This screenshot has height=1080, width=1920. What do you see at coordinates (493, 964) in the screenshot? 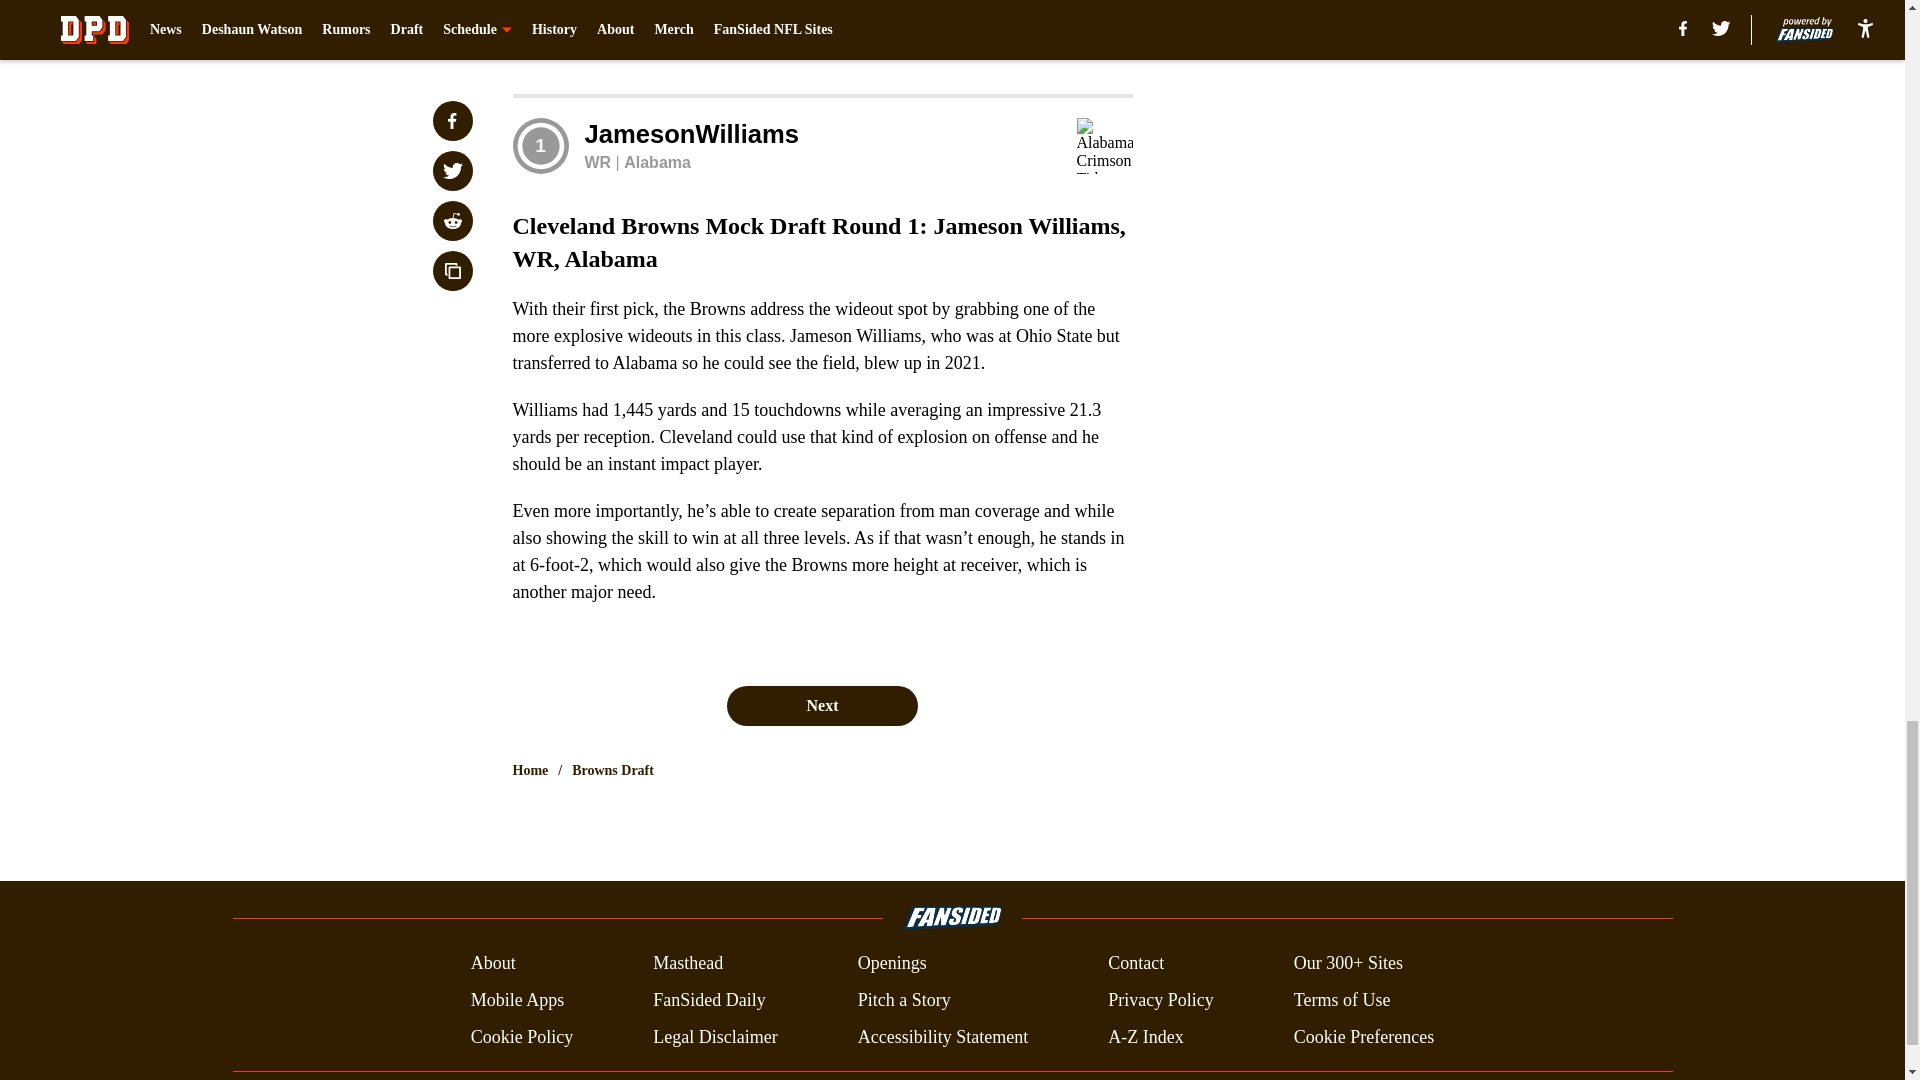
I see `About` at bounding box center [493, 964].